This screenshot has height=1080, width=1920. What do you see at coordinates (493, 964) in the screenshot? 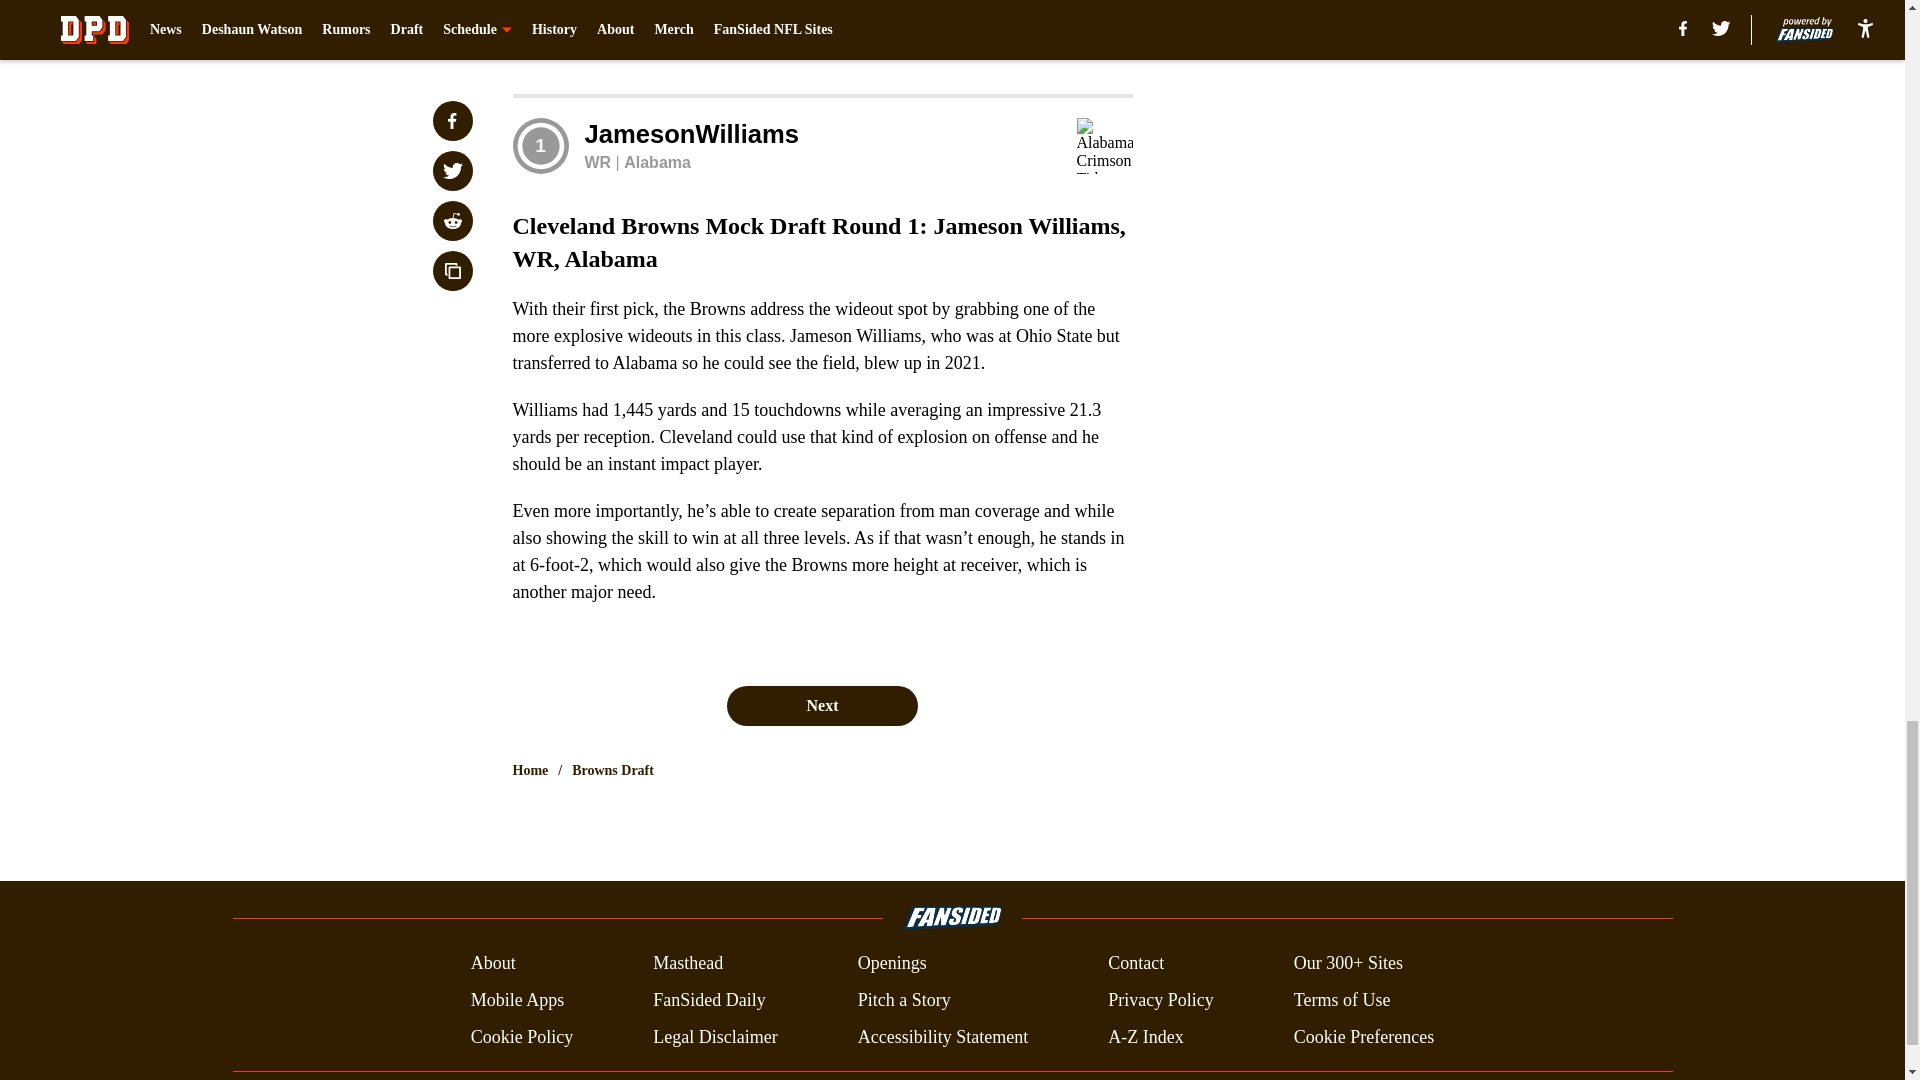
I see `About` at bounding box center [493, 964].